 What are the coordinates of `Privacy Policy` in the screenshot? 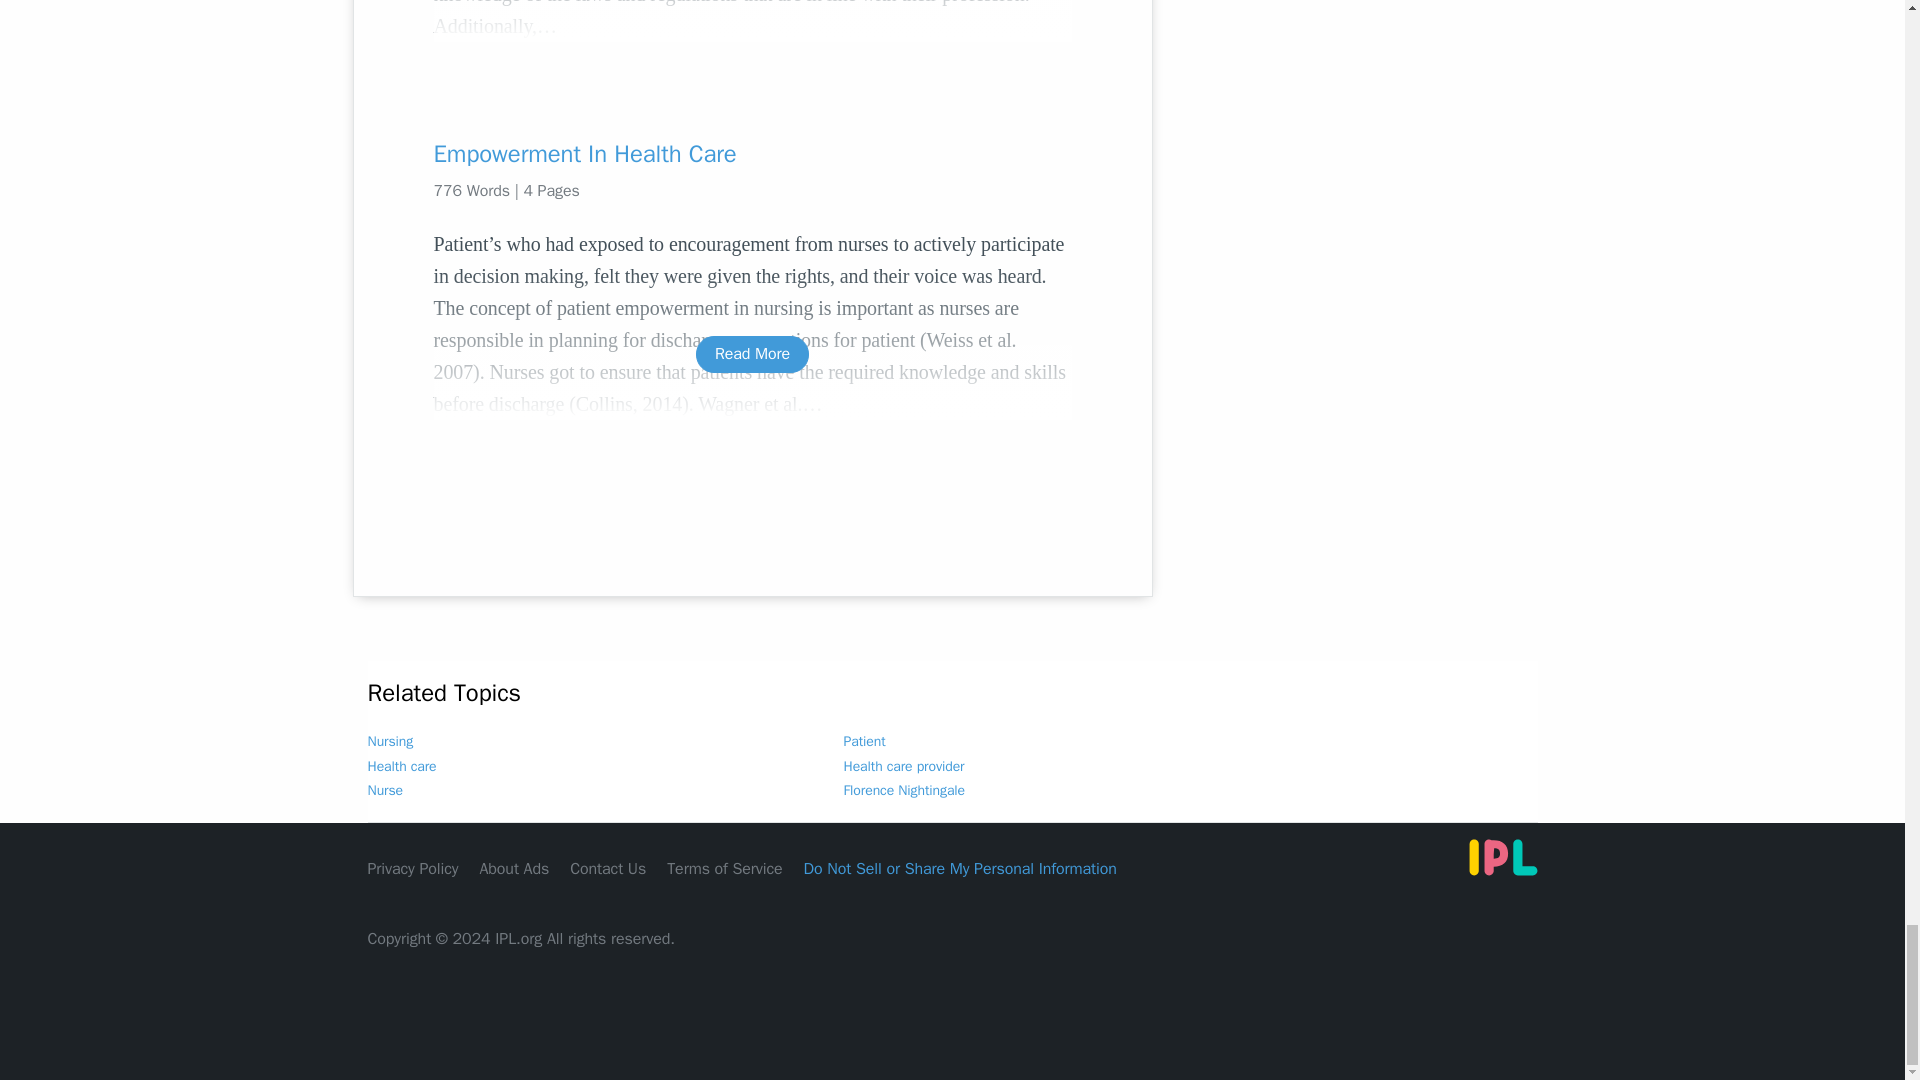 It's located at (413, 868).